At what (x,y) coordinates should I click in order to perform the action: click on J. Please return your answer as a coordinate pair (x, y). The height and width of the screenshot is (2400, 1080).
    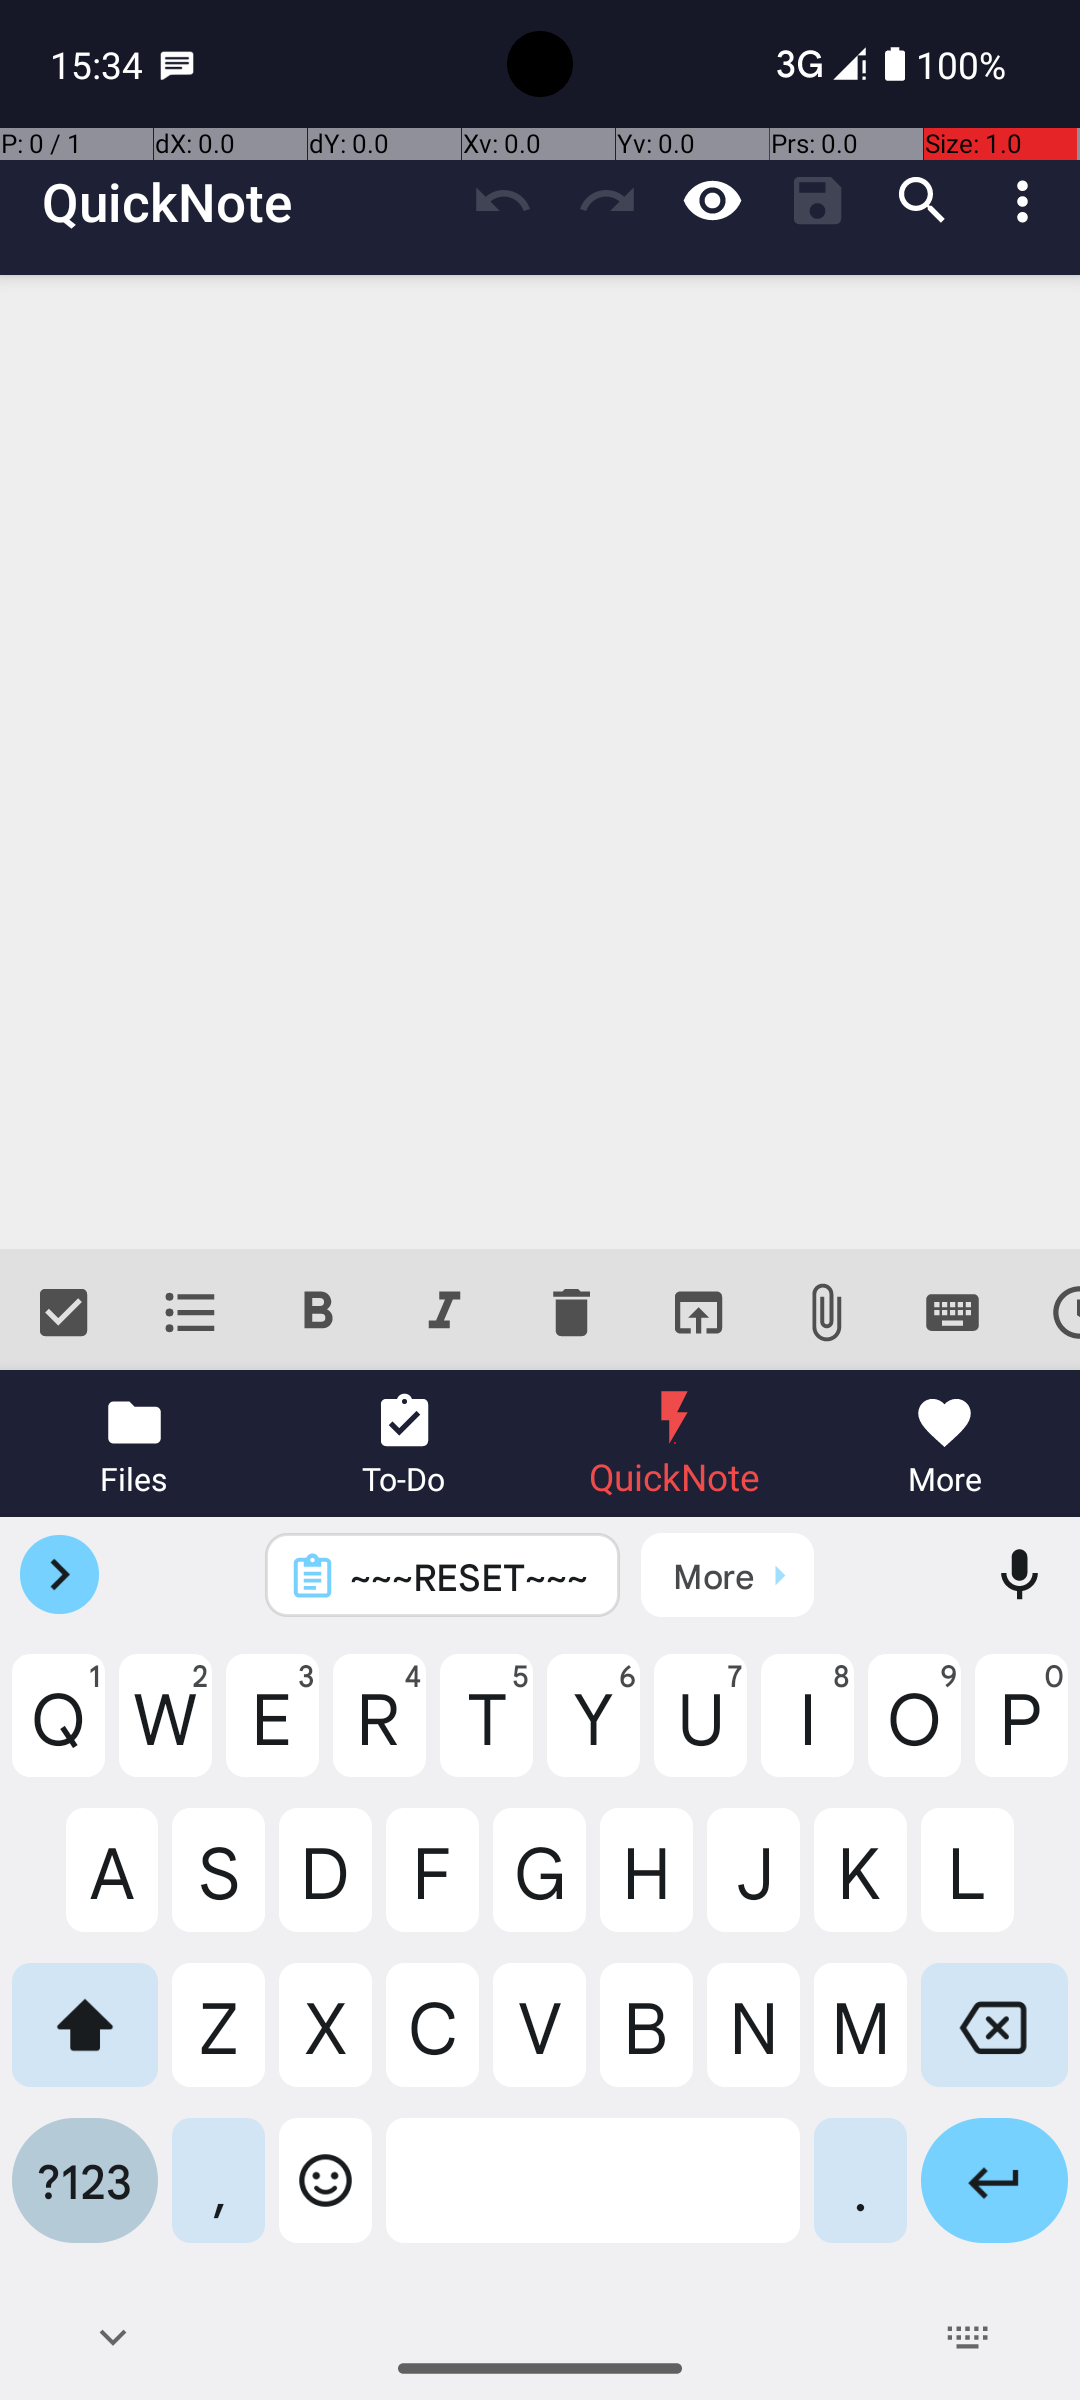
    Looking at the image, I should click on (754, 1886).